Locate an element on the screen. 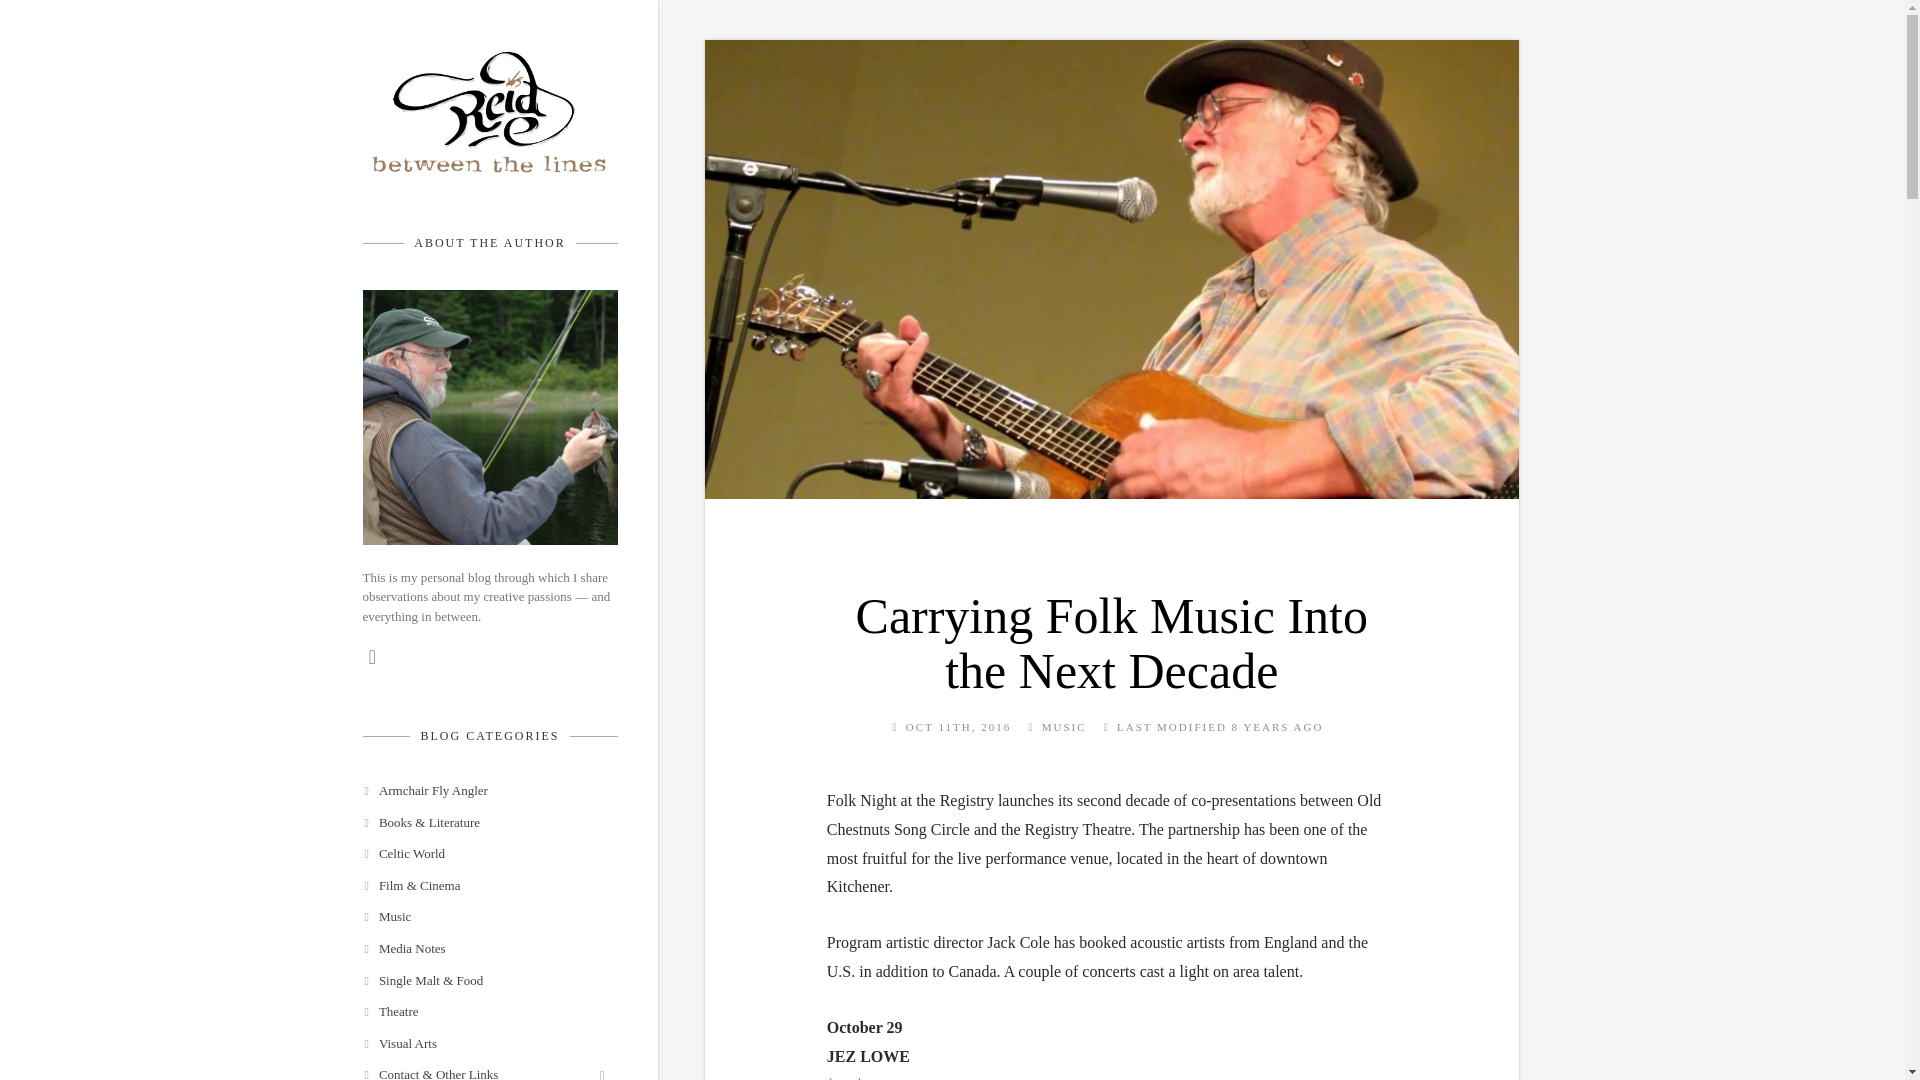 The width and height of the screenshot is (1920, 1080). Music is located at coordinates (470, 924).